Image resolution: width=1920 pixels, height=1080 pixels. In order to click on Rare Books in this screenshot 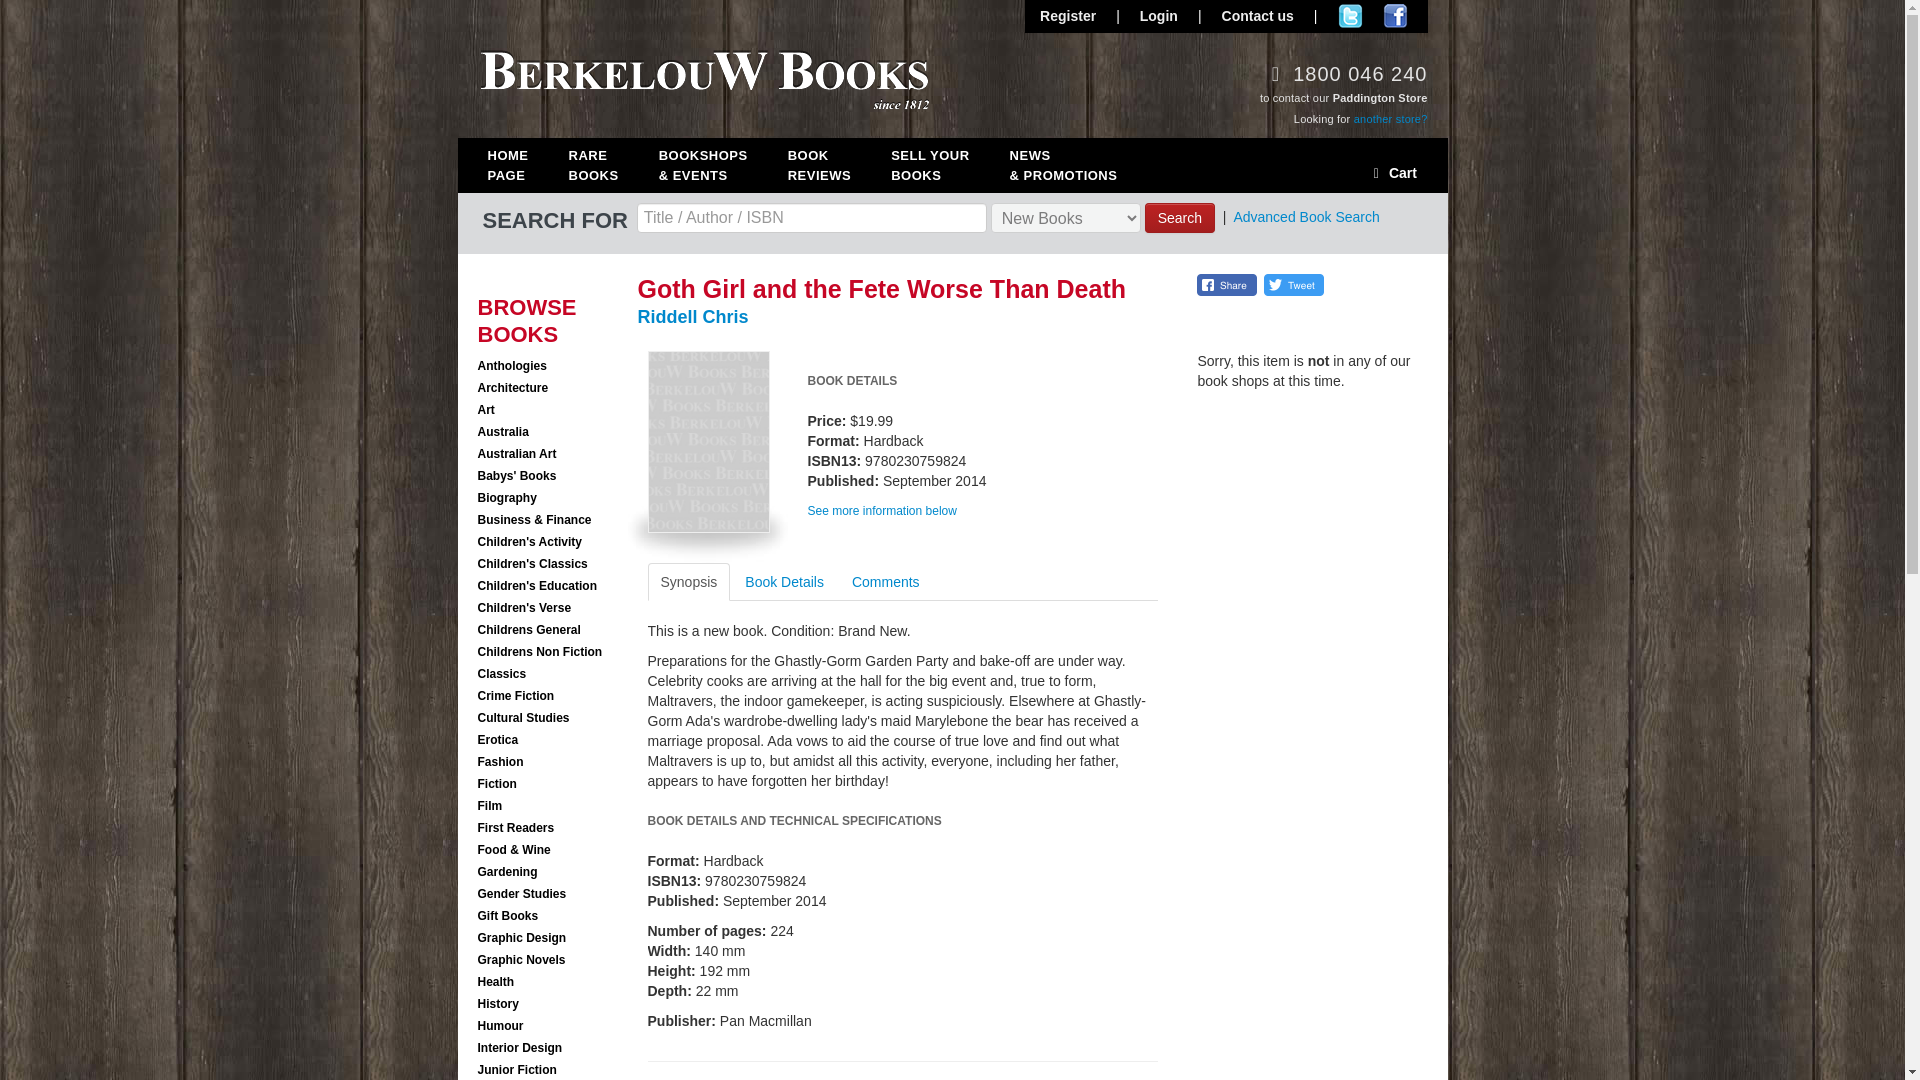, I will do `click(834, 162)`.